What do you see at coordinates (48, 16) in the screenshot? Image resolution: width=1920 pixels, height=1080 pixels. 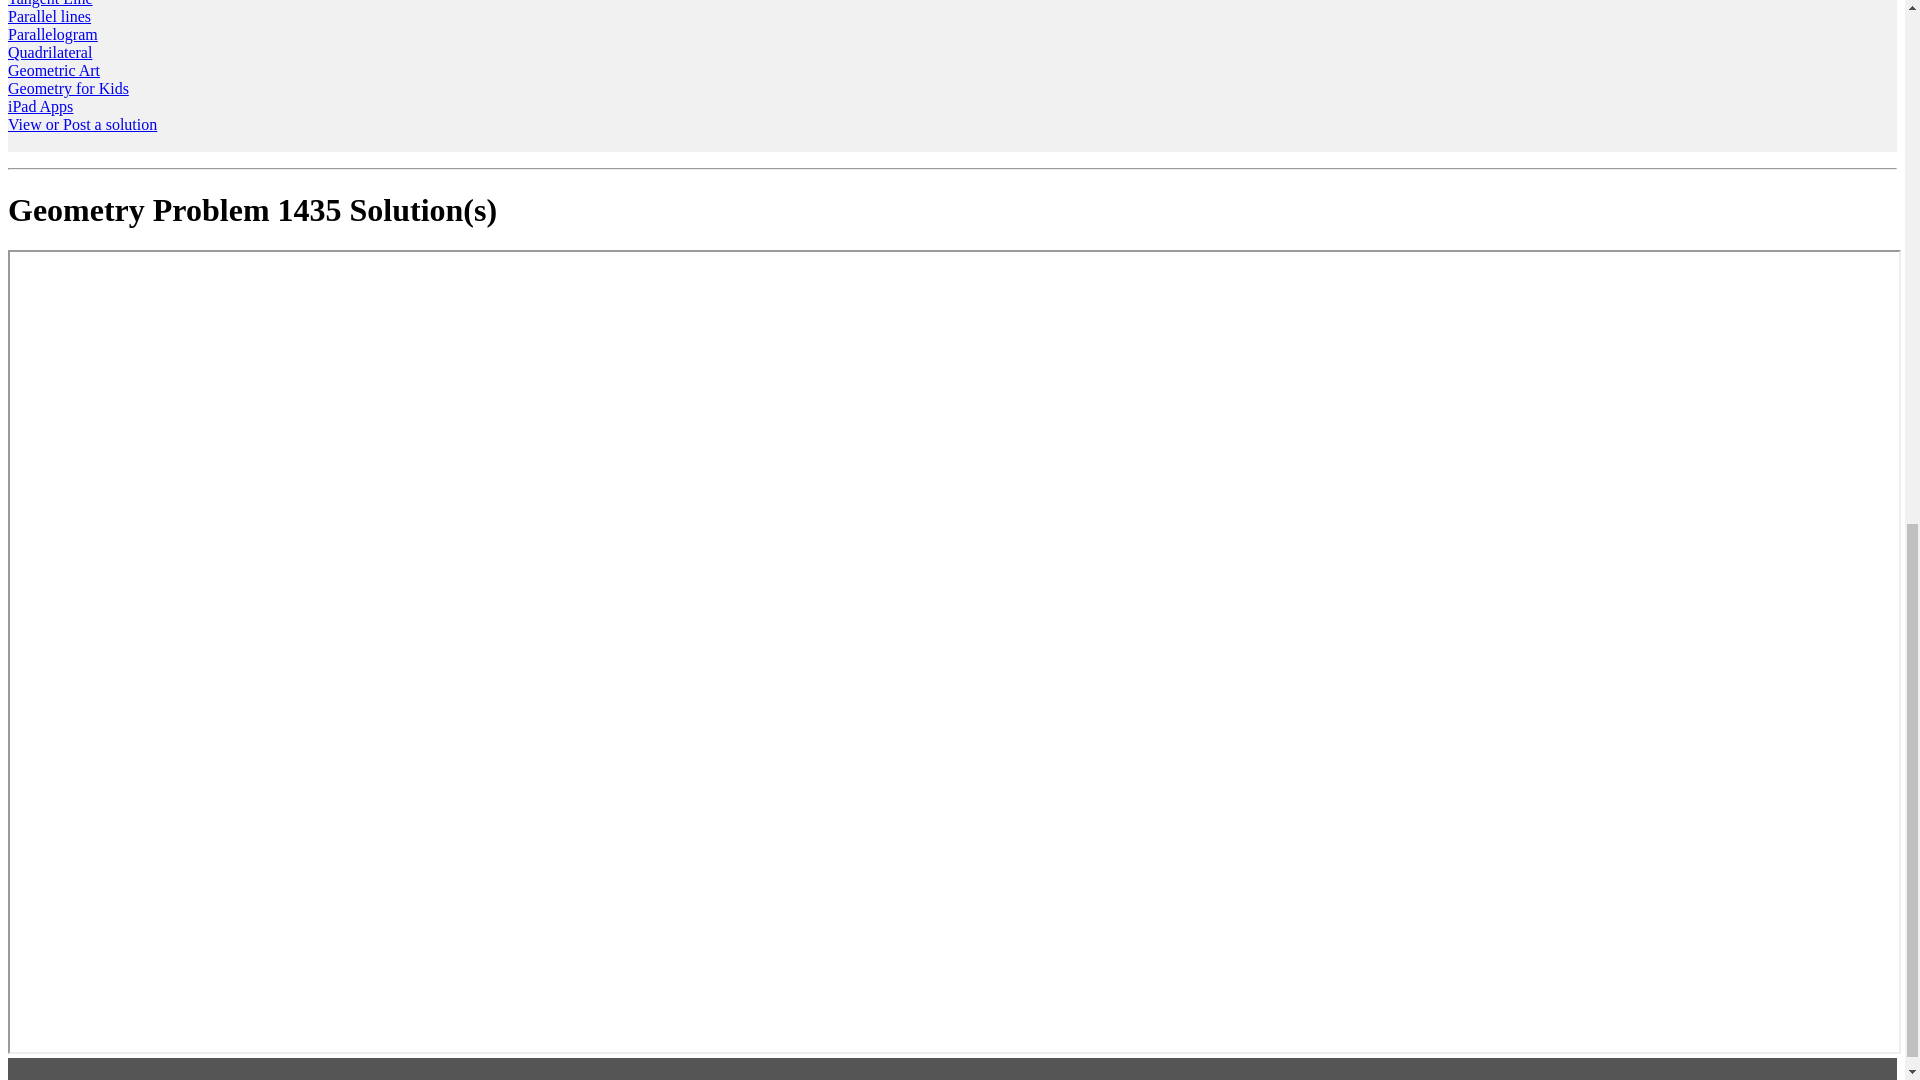 I see `Parallel lines` at bounding box center [48, 16].